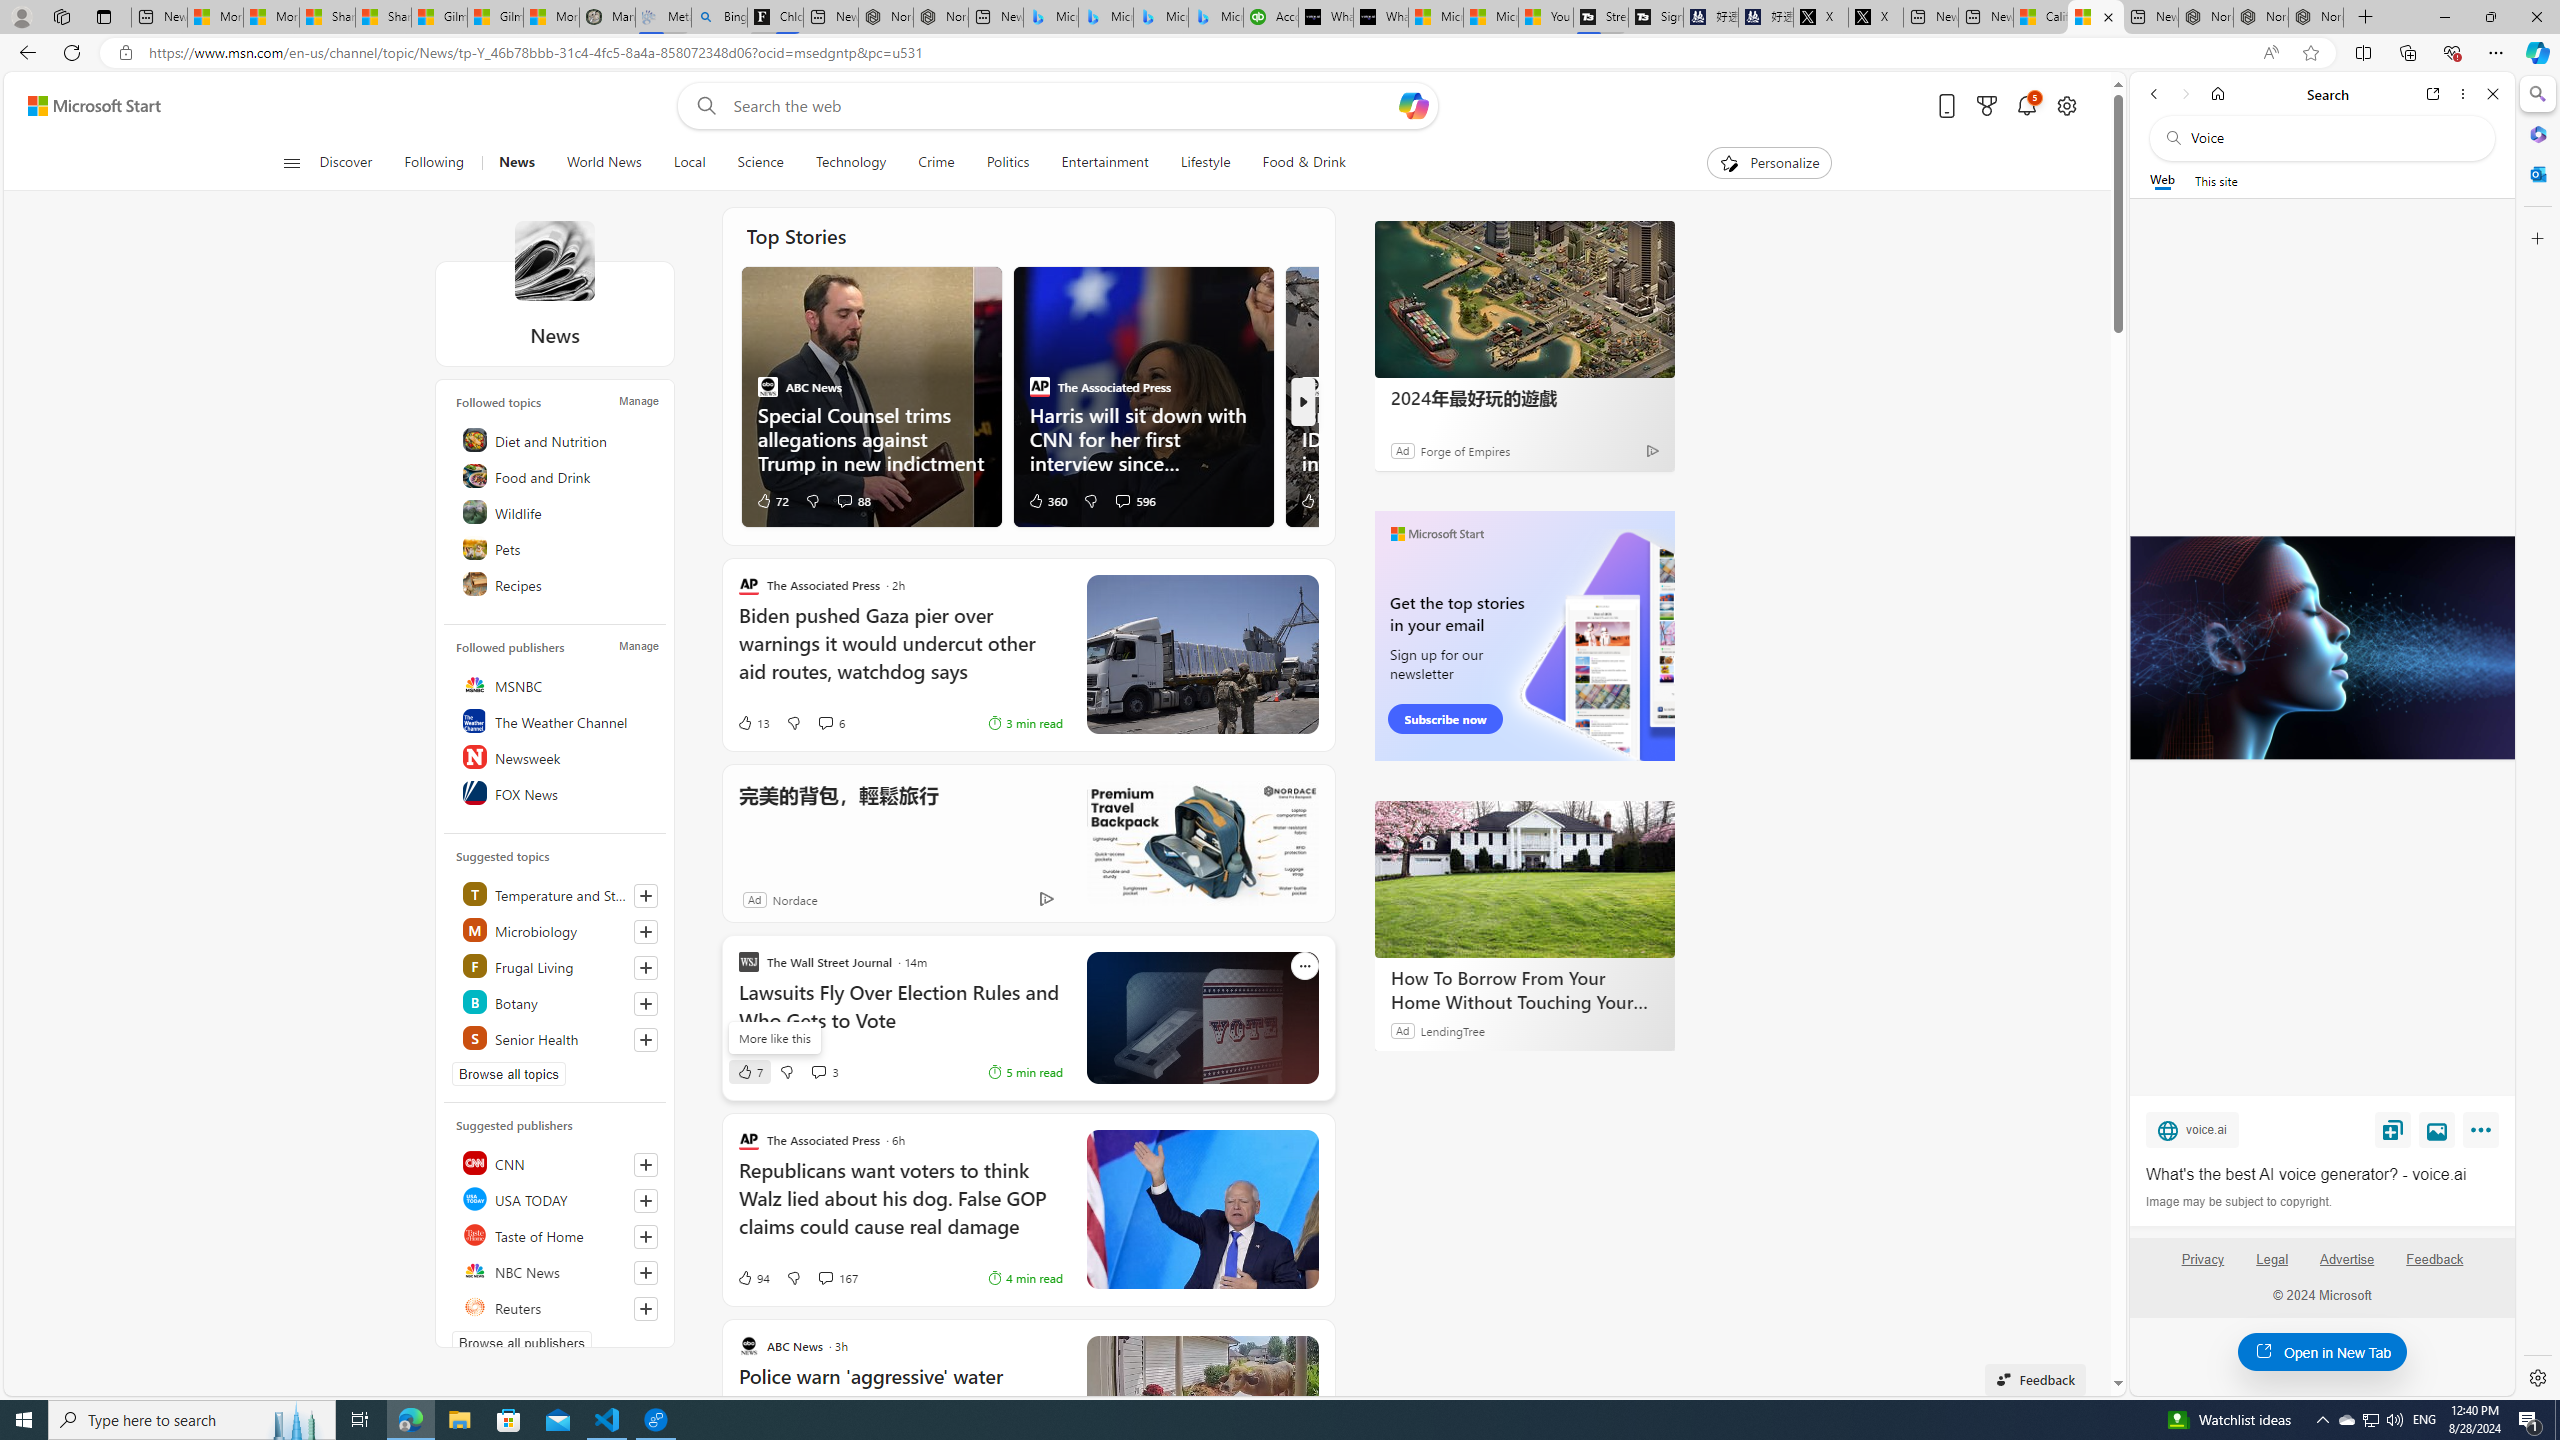  What do you see at coordinates (558, 757) in the screenshot?
I see `Newsweek` at bounding box center [558, 757].